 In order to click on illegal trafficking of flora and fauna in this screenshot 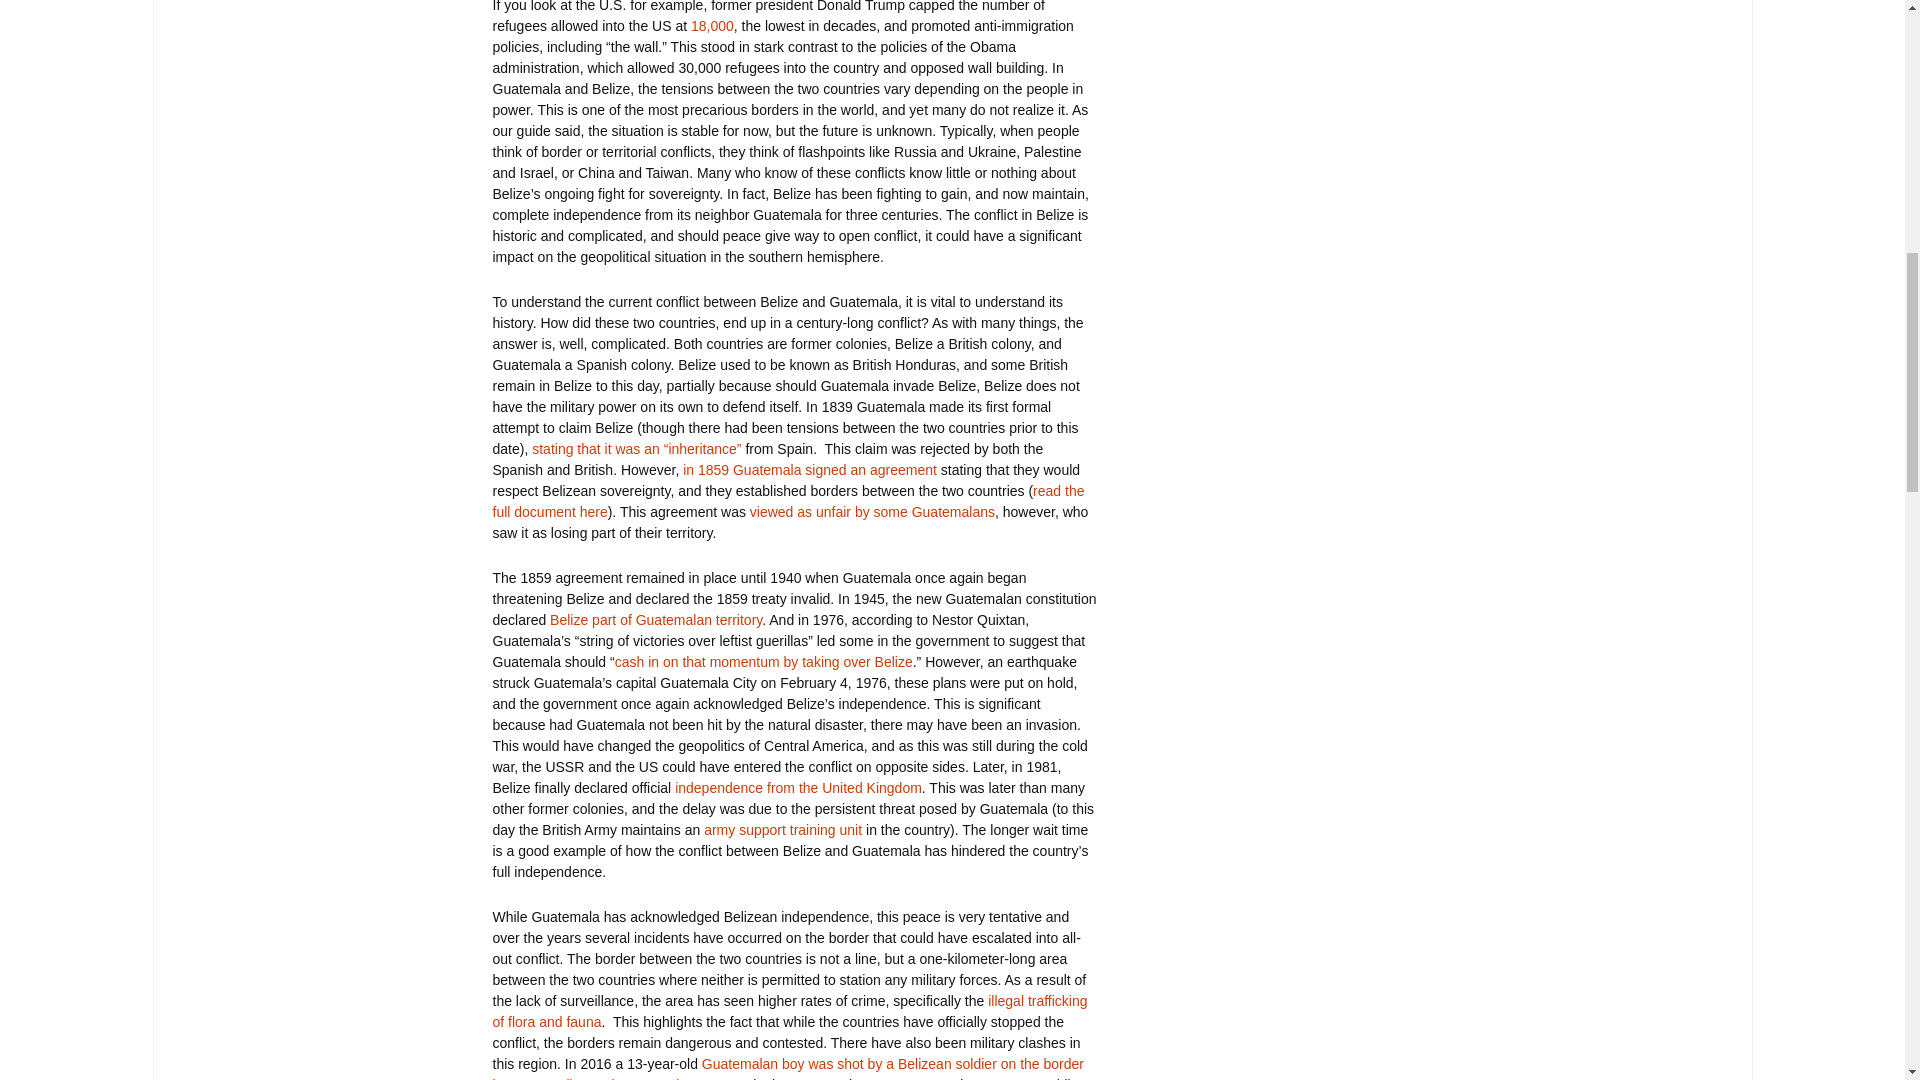, I will do `click(788, 1011)`.